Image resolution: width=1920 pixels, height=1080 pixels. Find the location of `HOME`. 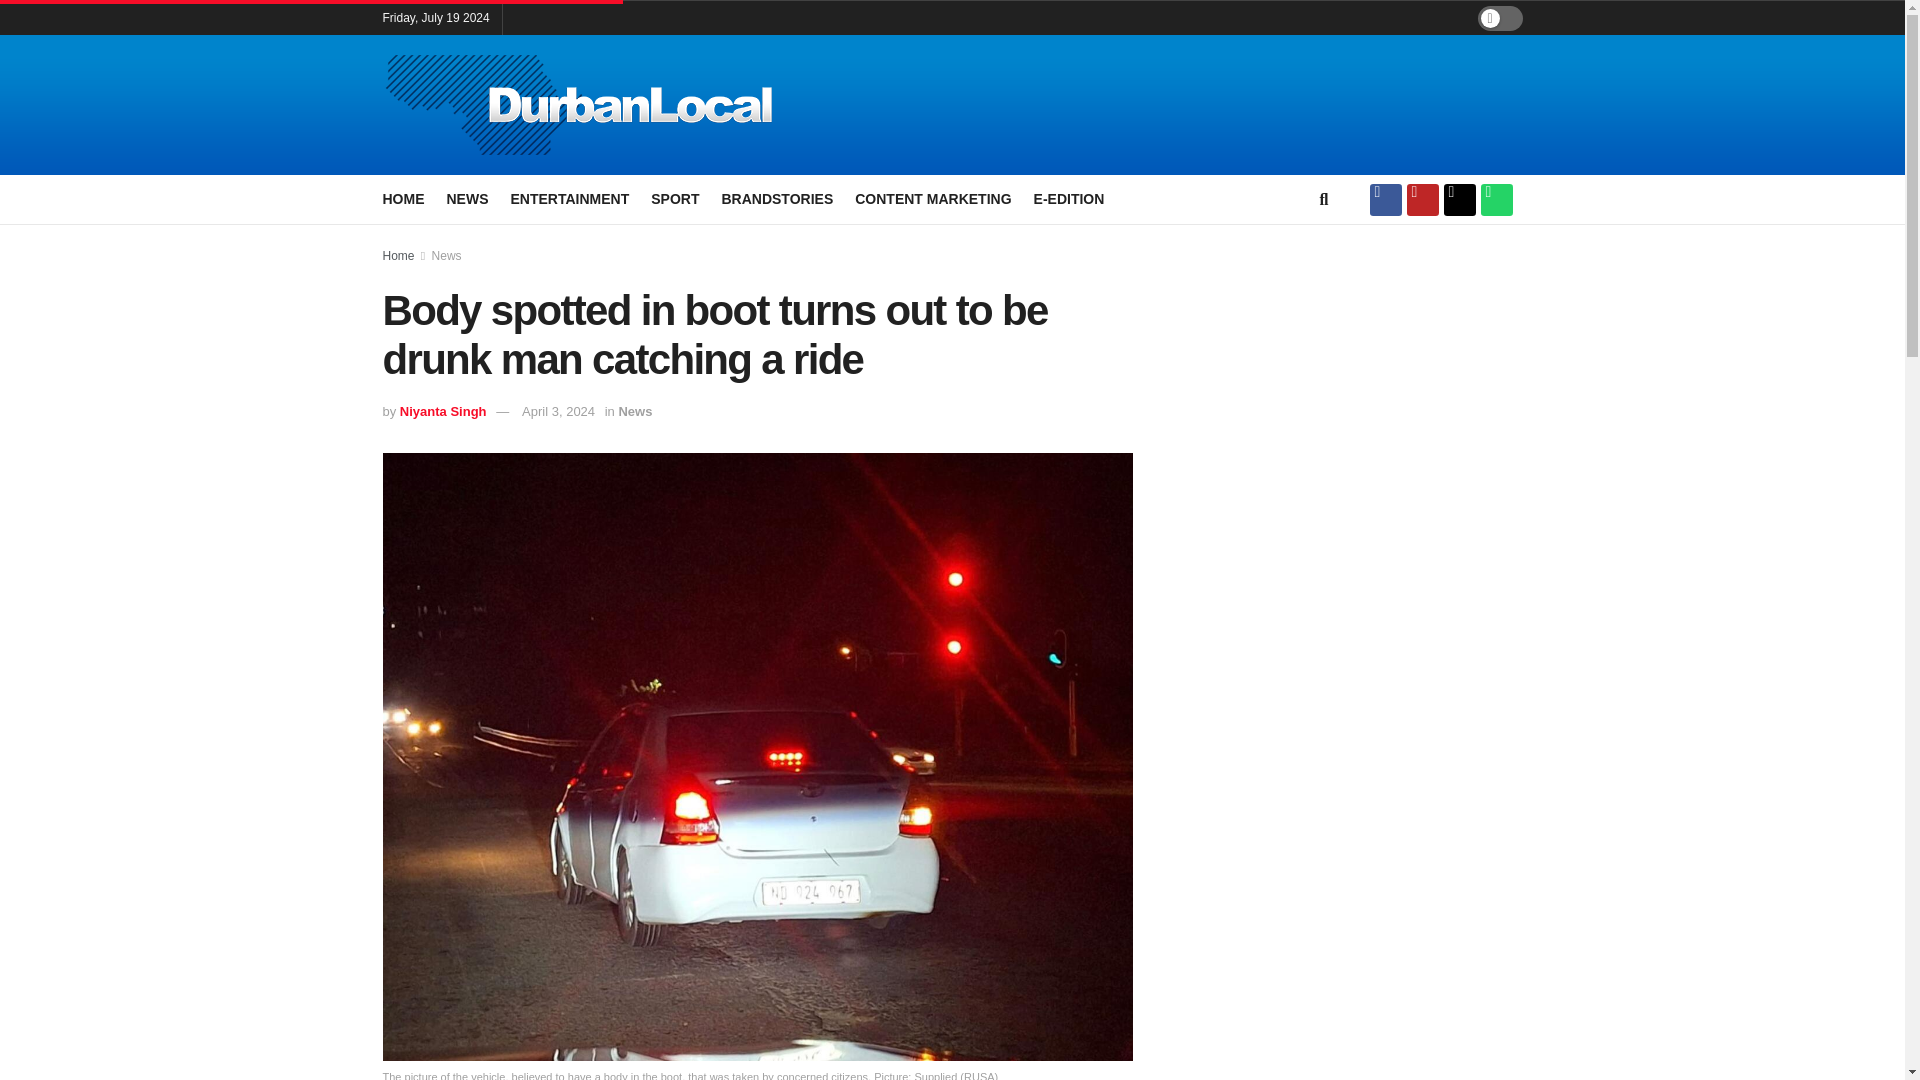

HOME is located at coordinates (403, 198).